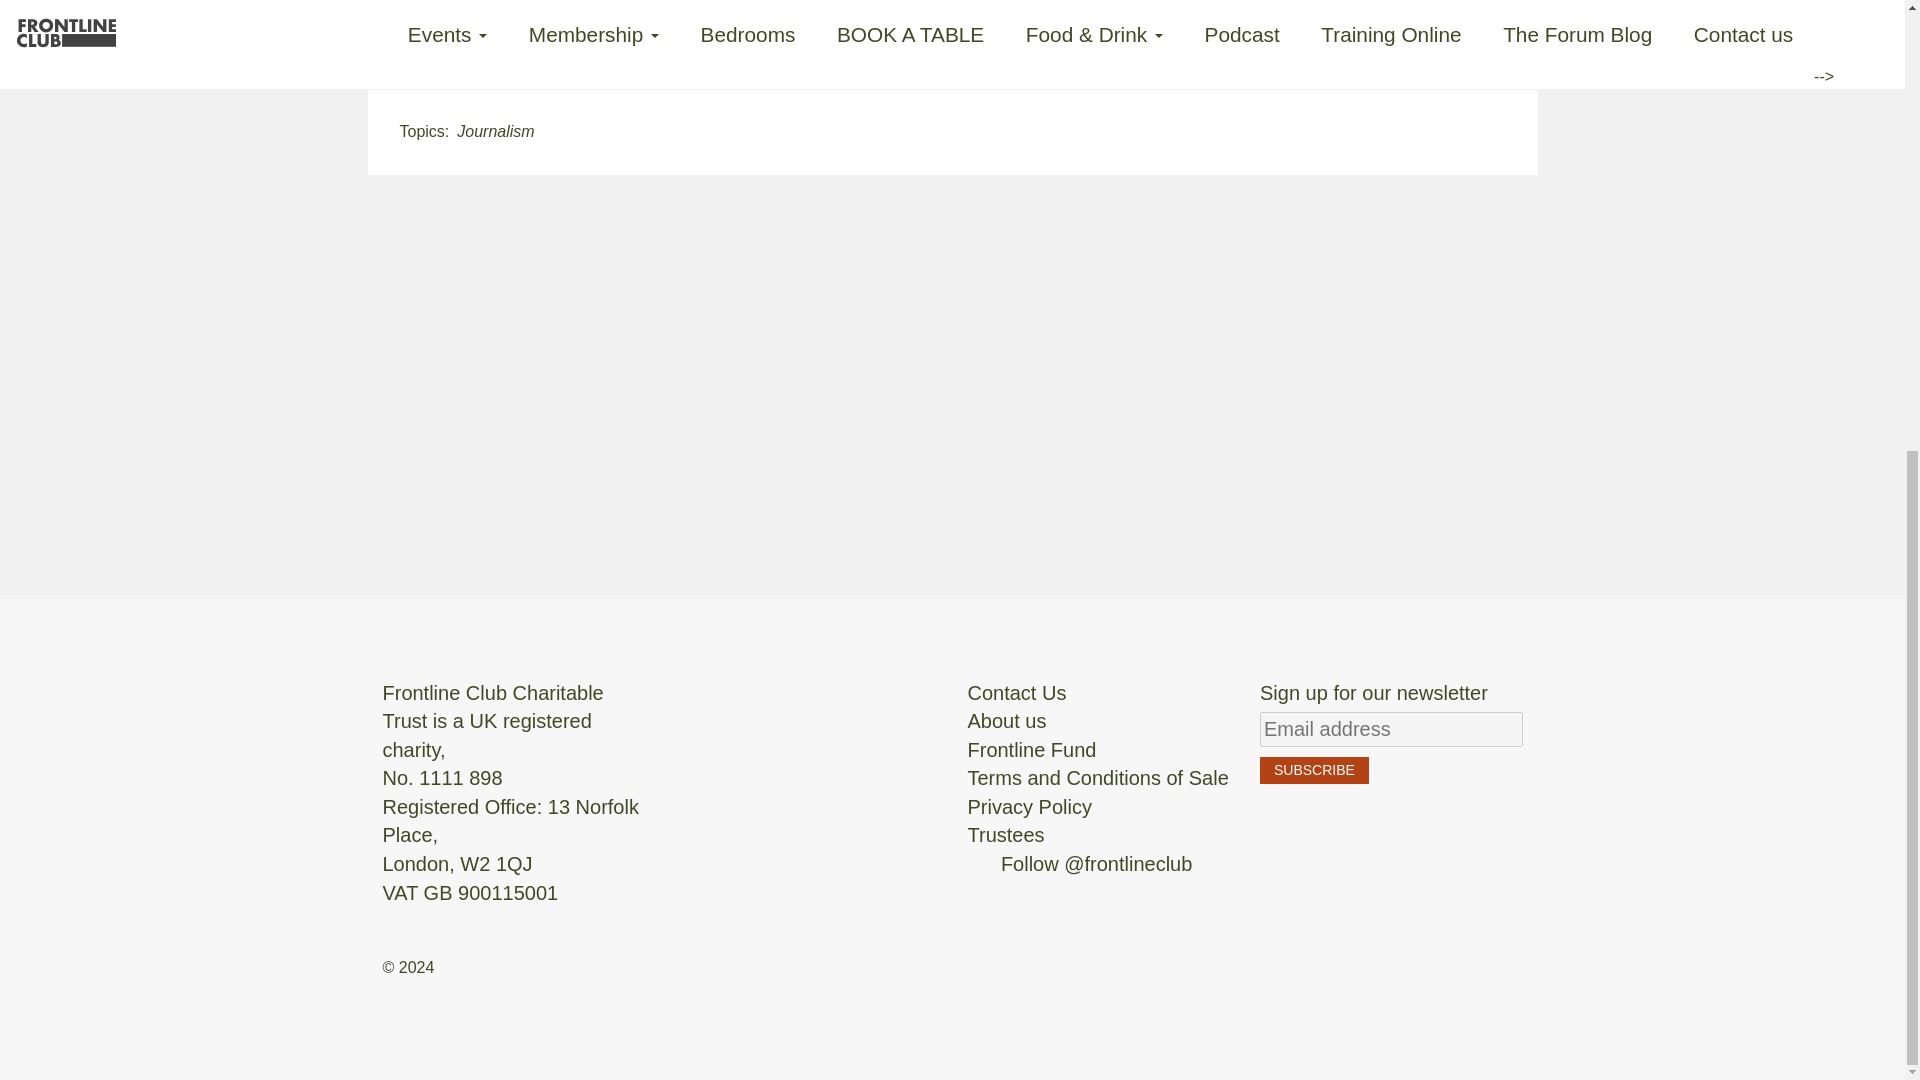 This screenshot has height=1080, width=1920. I want to click on Terms and Conditions of Sale, so click(1098, 778).